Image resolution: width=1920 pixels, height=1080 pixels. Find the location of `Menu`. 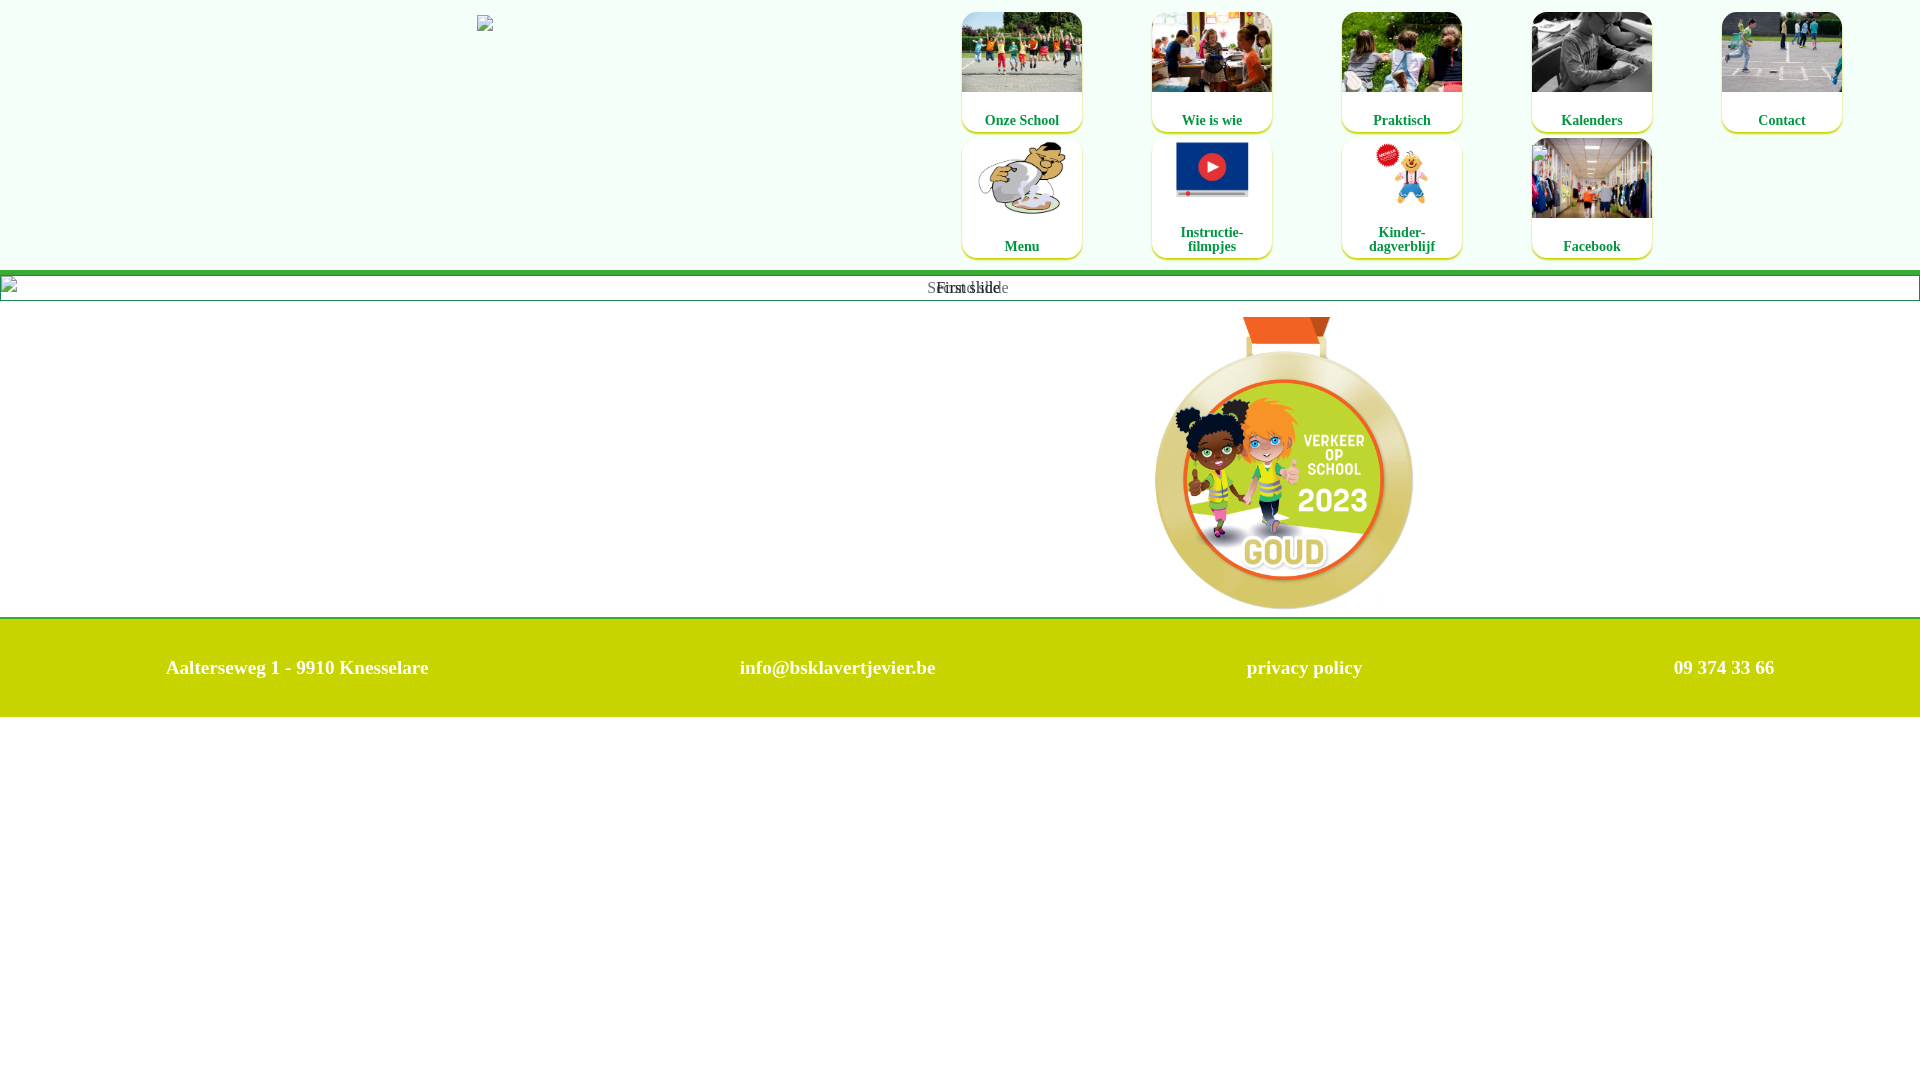

Menu is located at coordinates (1022, 198).